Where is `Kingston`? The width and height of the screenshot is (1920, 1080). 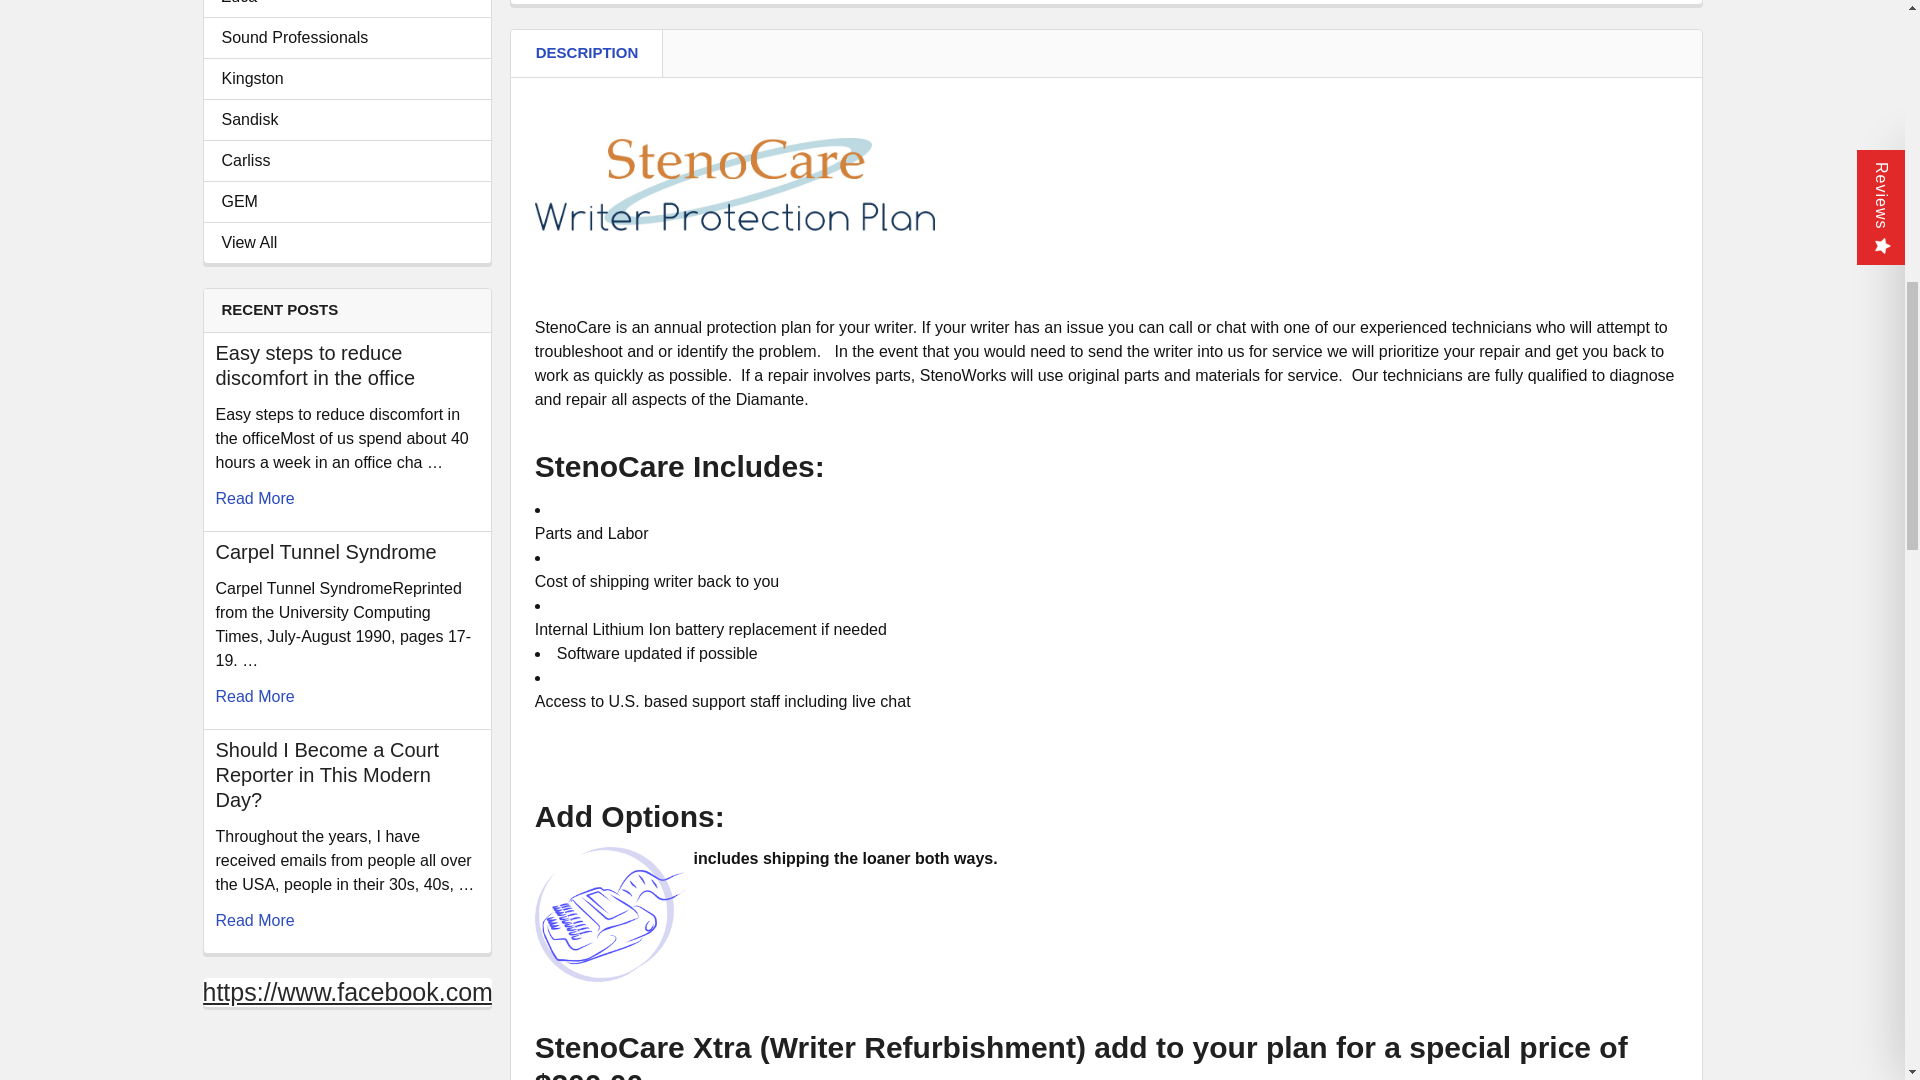
Kingston is located at coordinates (347, 78).